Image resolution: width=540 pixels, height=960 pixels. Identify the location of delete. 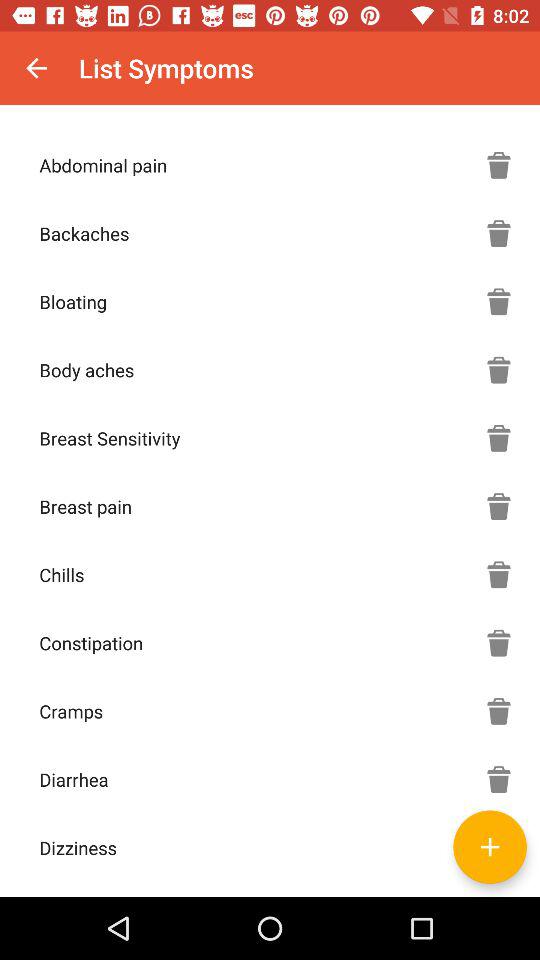
(499, 574).